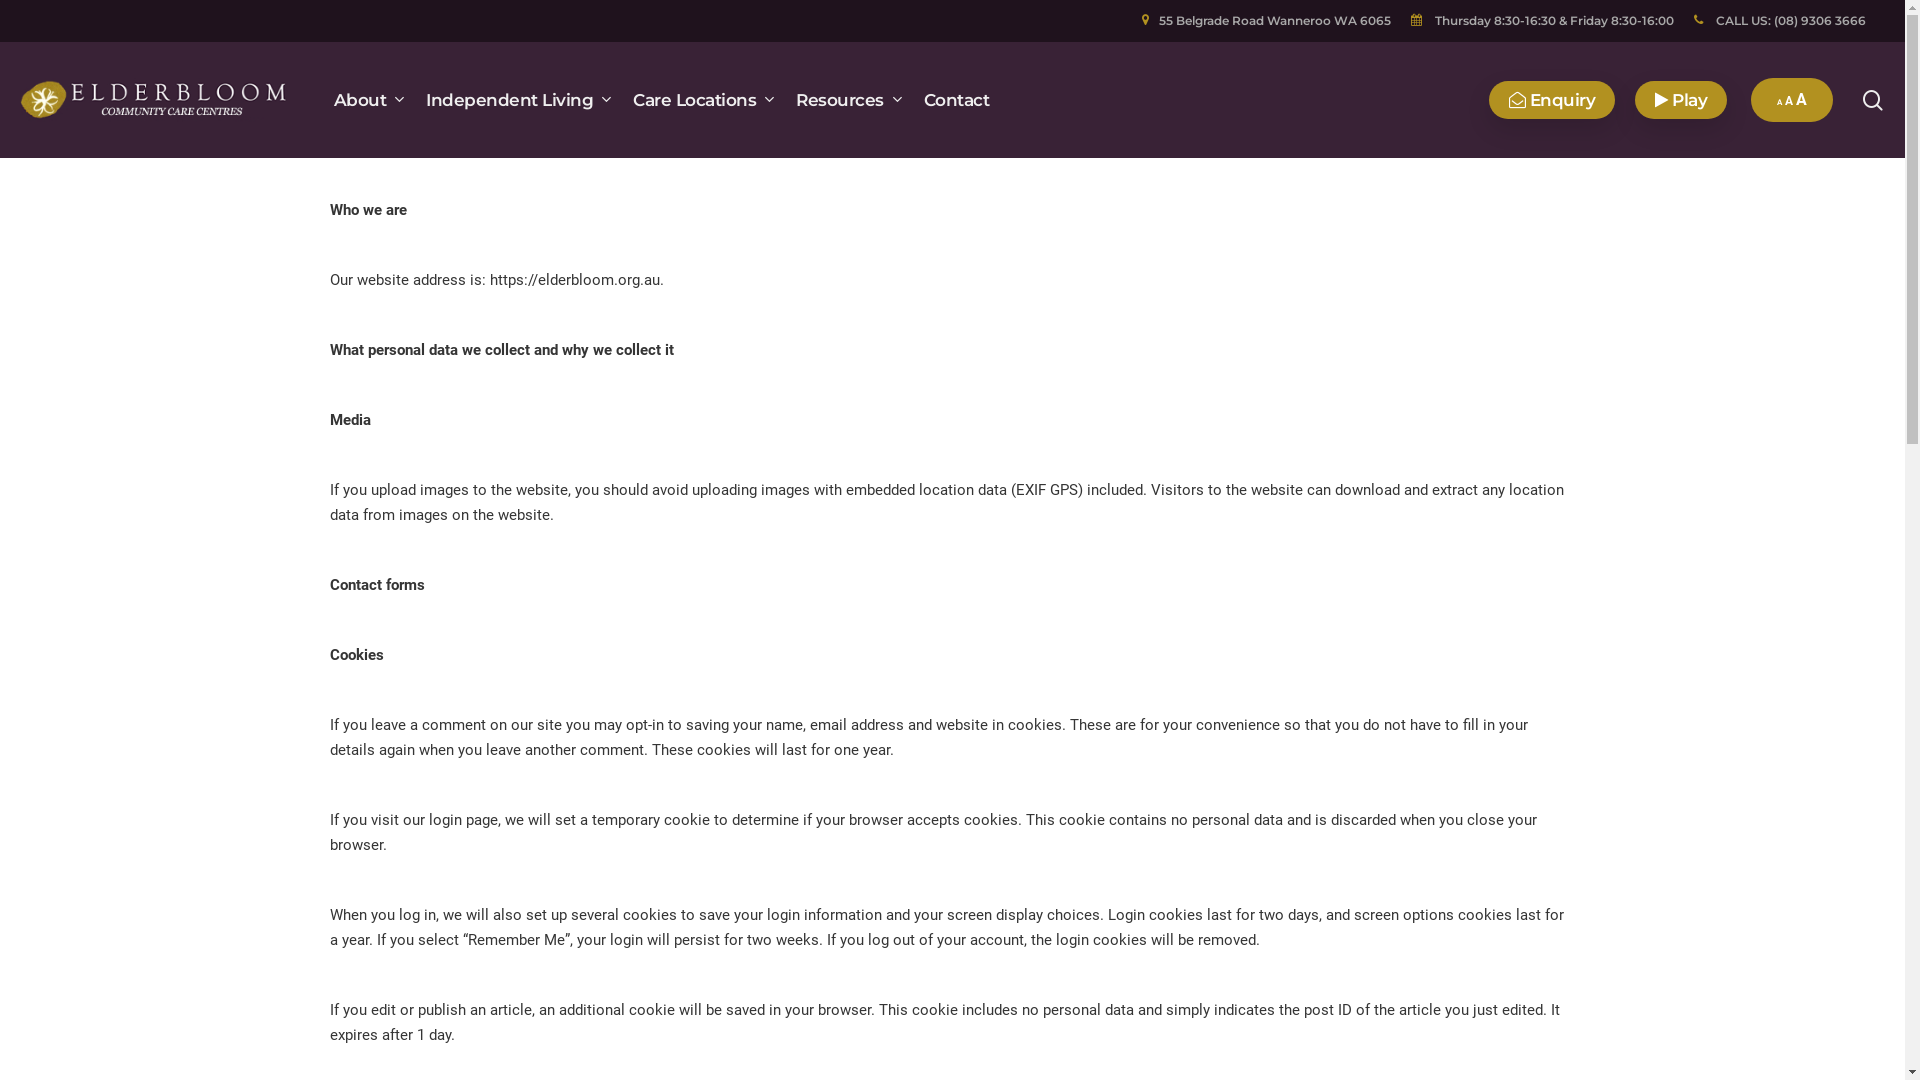 Image resolution: width=1920 pixels, height=1080 pixels. I want to click on A
Increase font size., so click(1802, 100).